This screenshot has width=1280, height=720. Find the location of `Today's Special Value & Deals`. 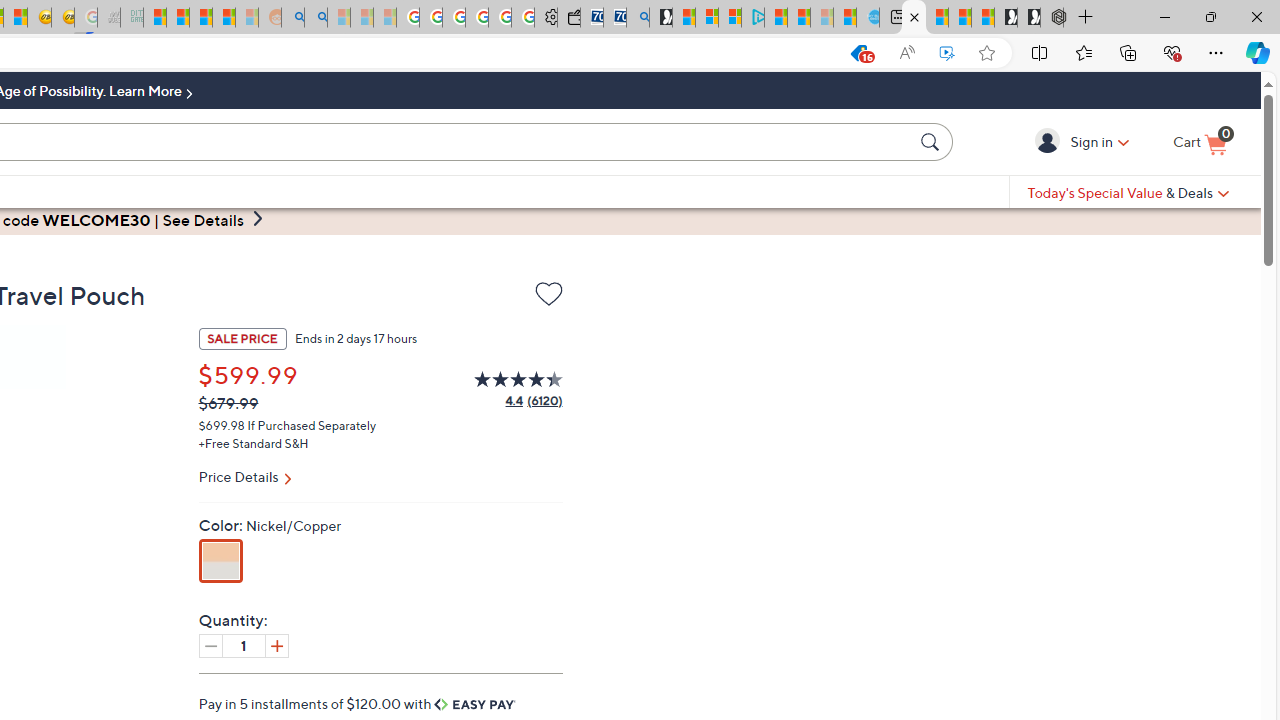

Today's Special Value & Deals is located at coordinates (1128, 192).